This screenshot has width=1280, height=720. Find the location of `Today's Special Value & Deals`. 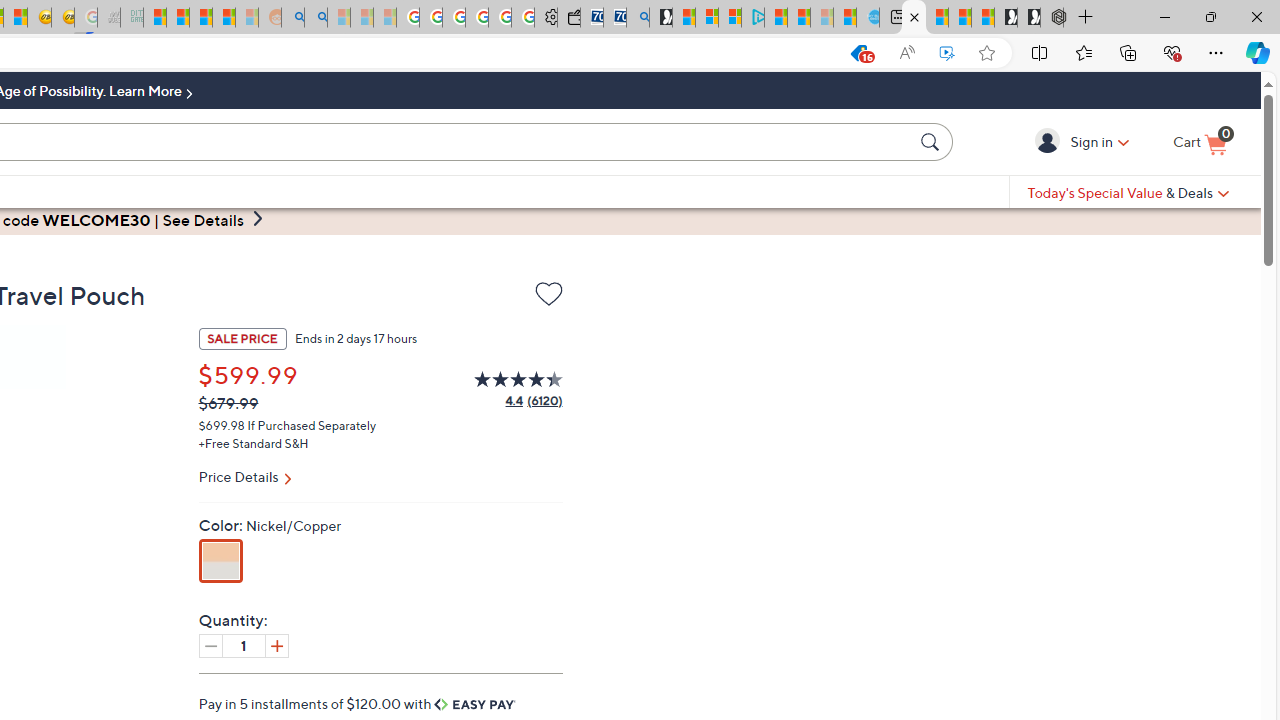

Today's Special Value & Deals is located at coordinates (1128, 192).